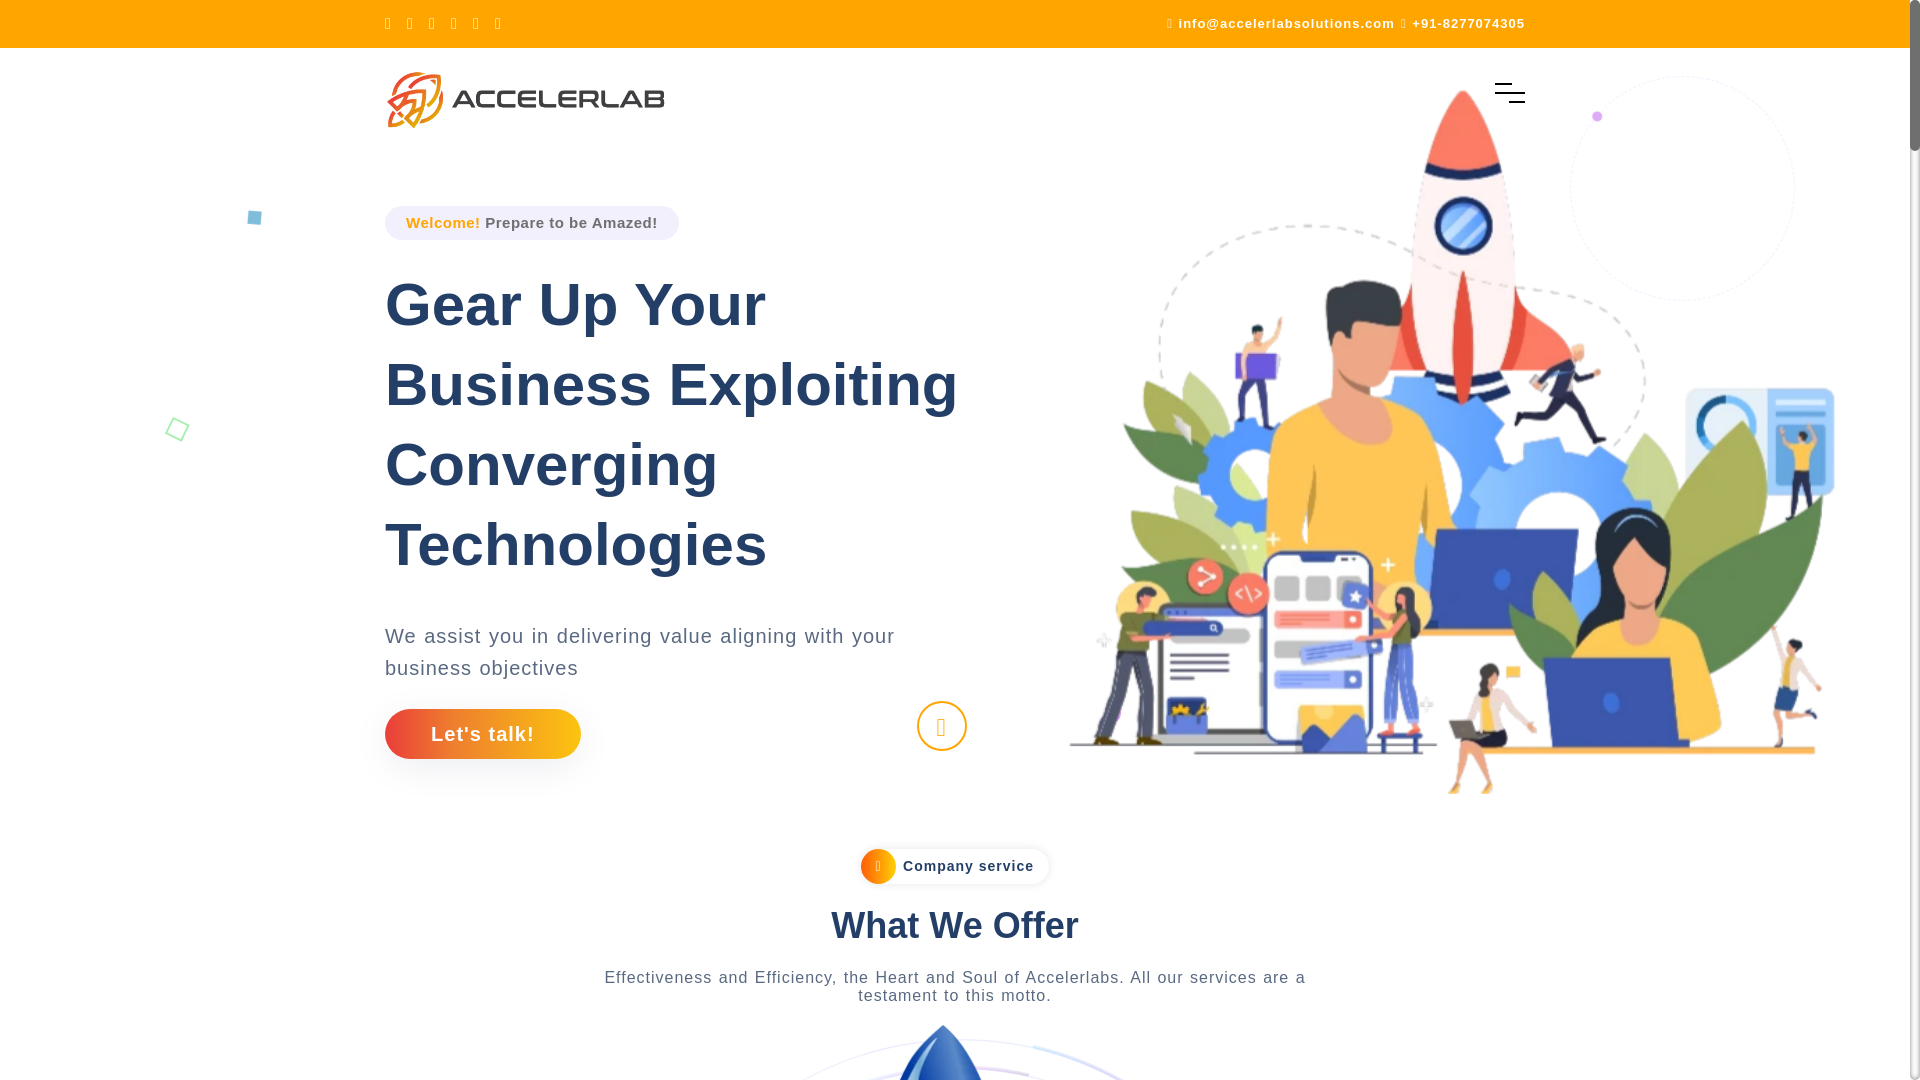  Describe the element at coordinates (483, 734) in the screenshot. I see `Let's talk!` at that location.